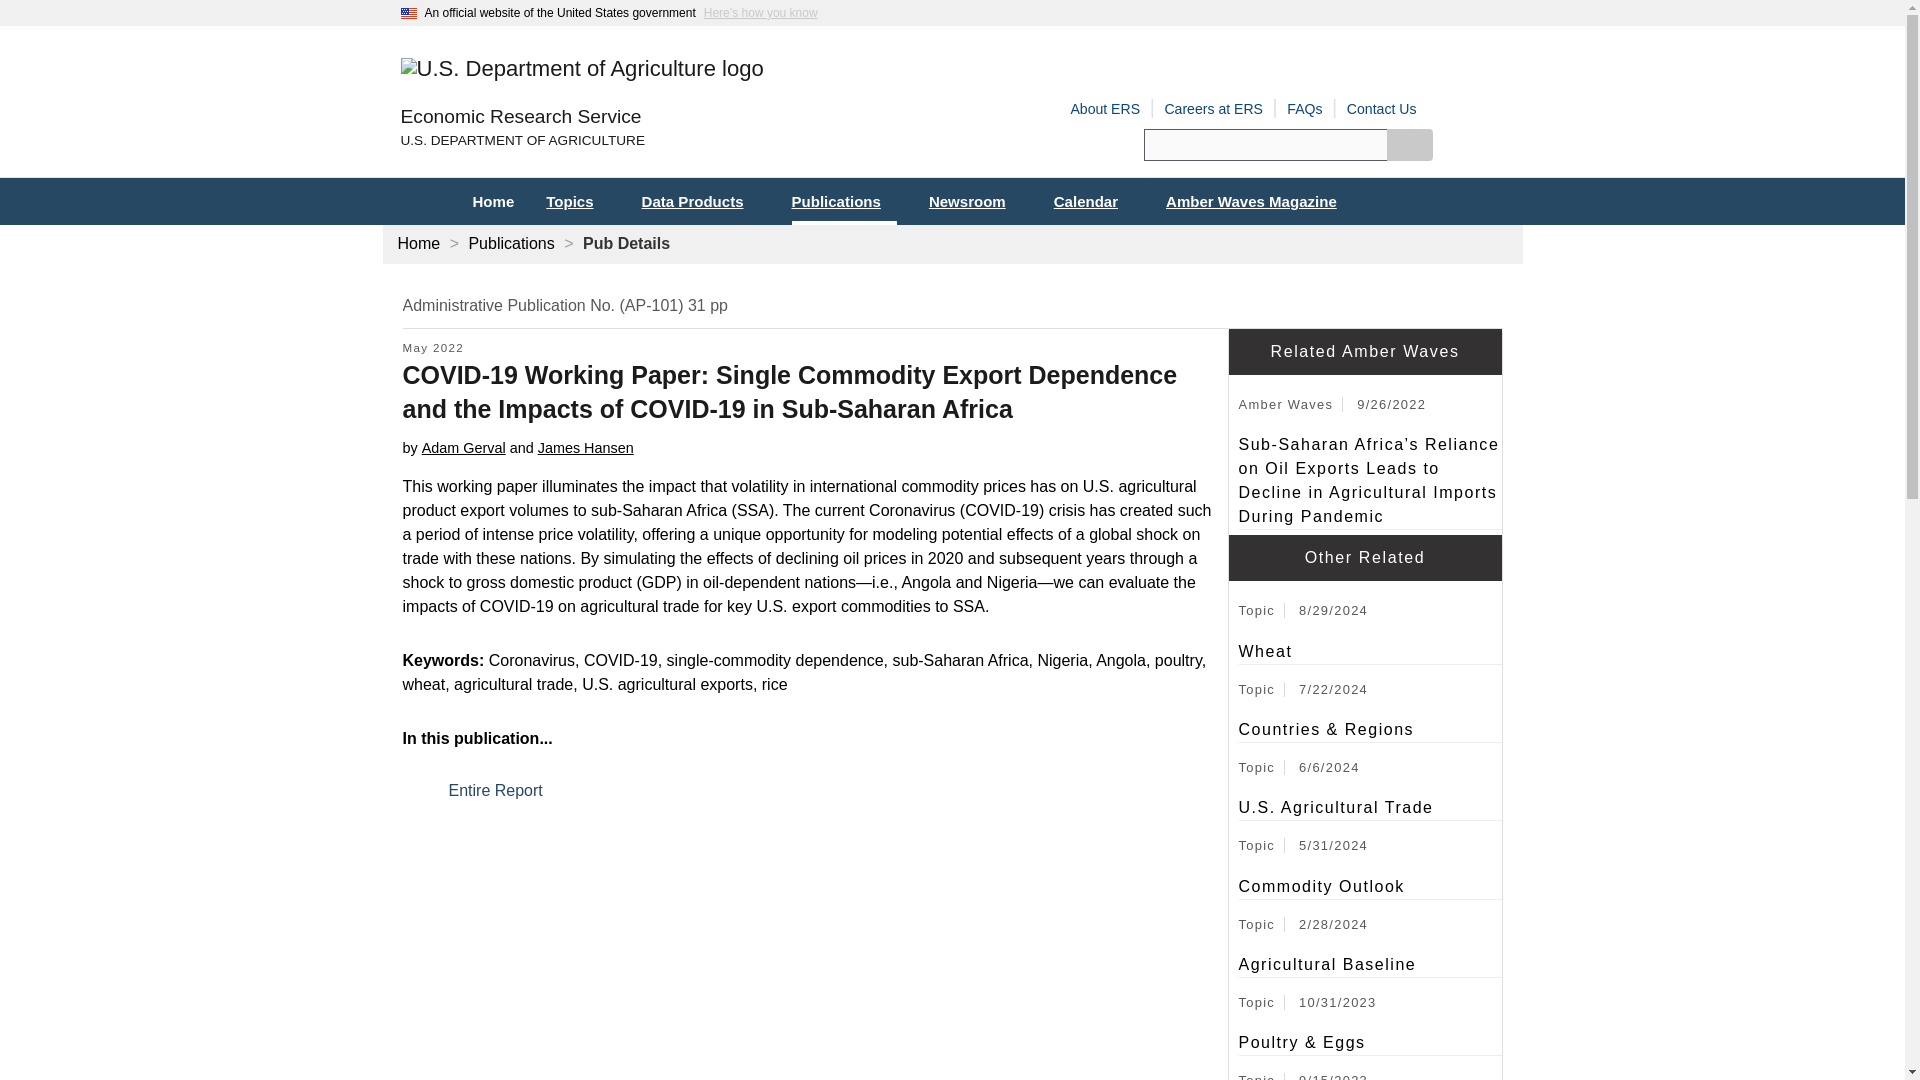 Image resolution: width=1920 pixels, height=1080 pixels. What do you see at coordinates (1370, 964) in the screenshot?
I see `Agricultural Baseline` at bounding box center [1370, 964].